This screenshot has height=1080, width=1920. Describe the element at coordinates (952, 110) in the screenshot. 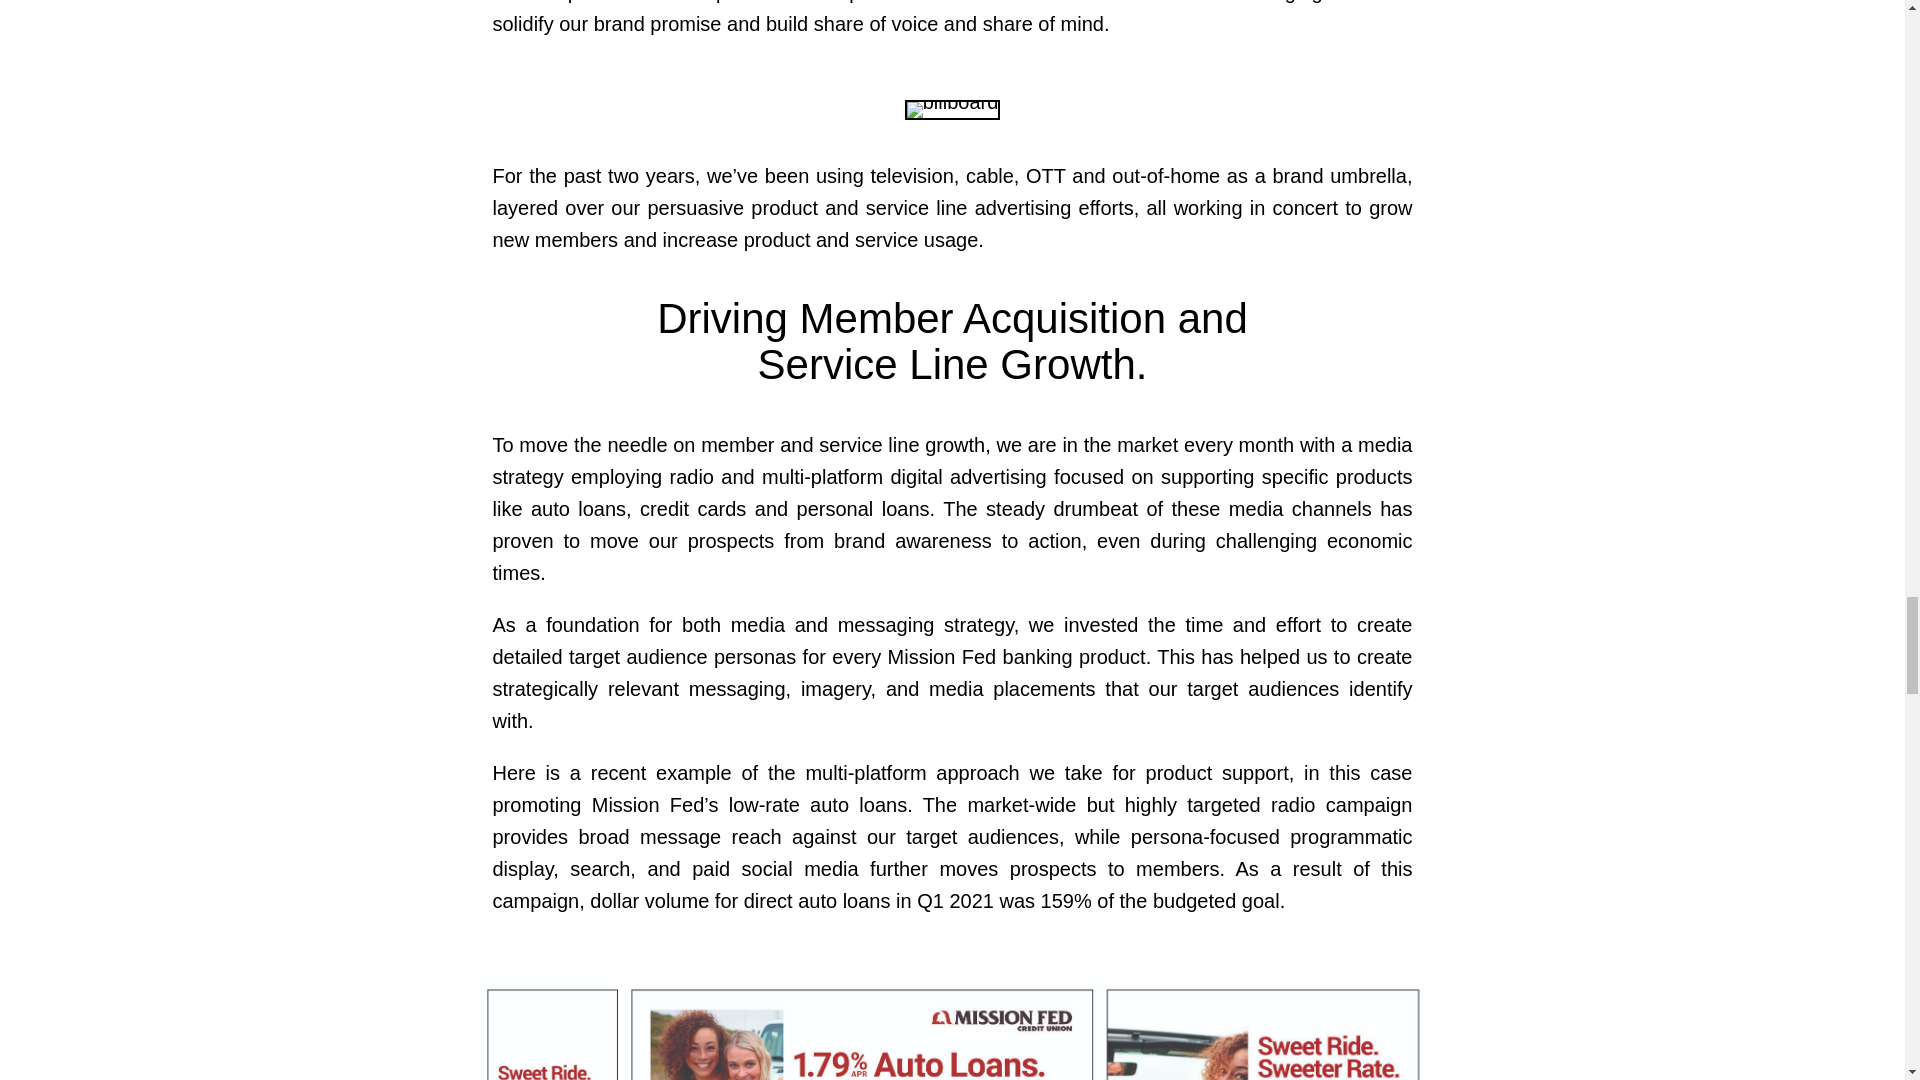

I see `billboard` at that location.